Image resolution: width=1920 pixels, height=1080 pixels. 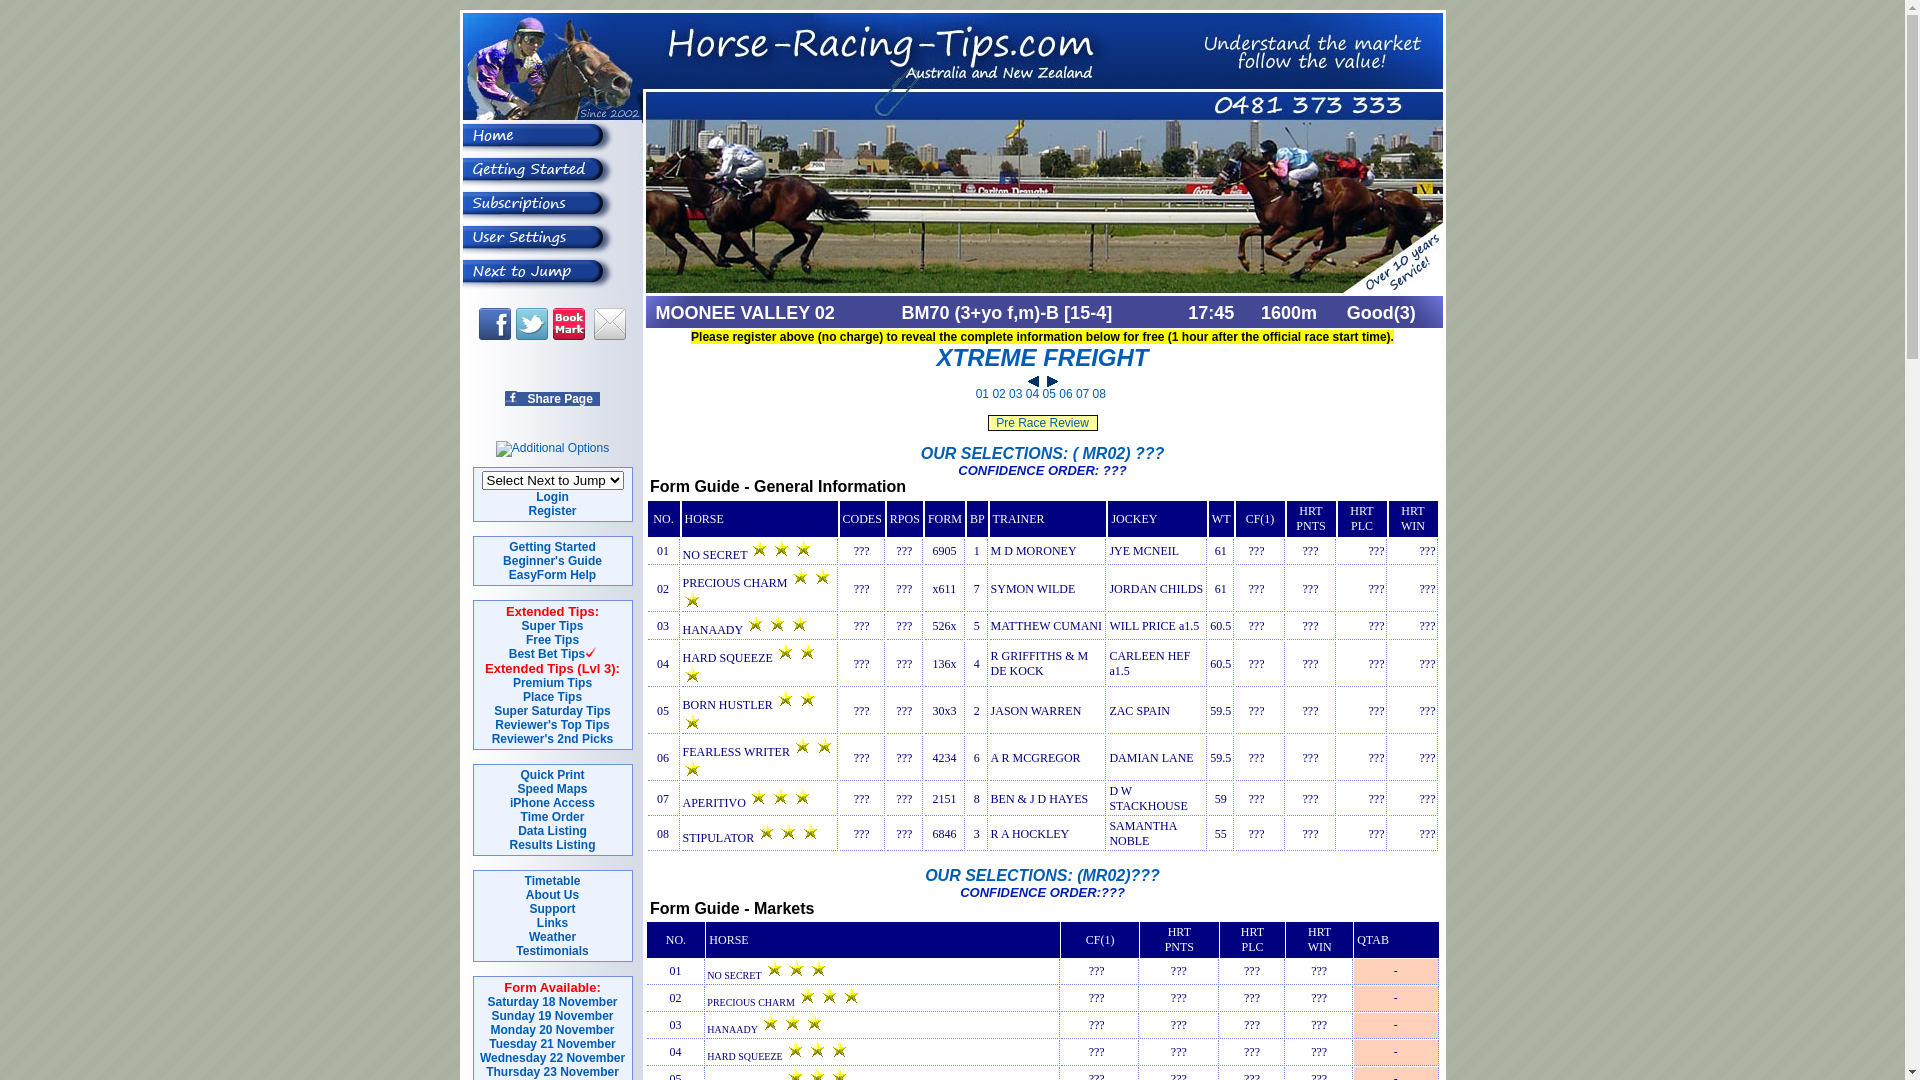 What do you see at coordinates (553, 626) in the screenshot?
I see `Super Tips` at bounding box center [553, 626].